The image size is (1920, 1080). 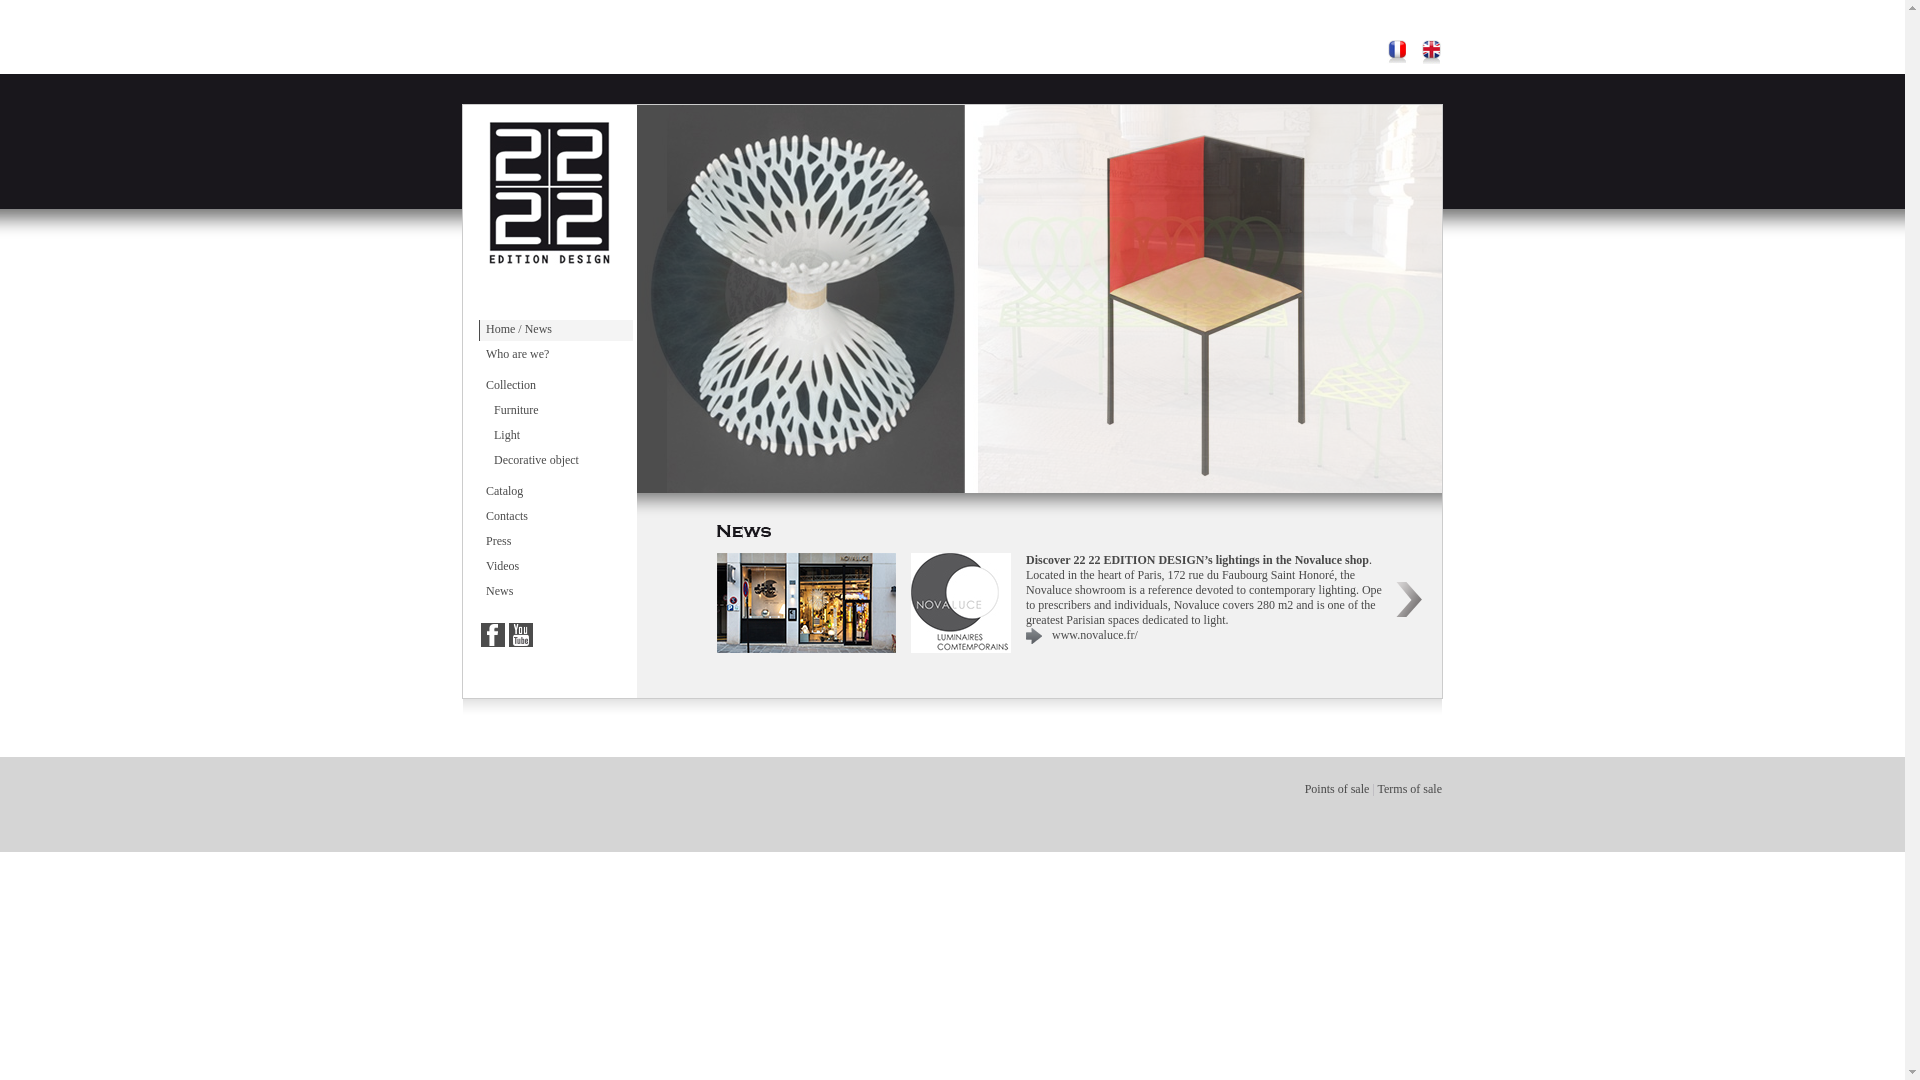 What do you see at coordinates (556, 356) in the screenshot?
I see `Who are we?` at bounding box center [556, 356].